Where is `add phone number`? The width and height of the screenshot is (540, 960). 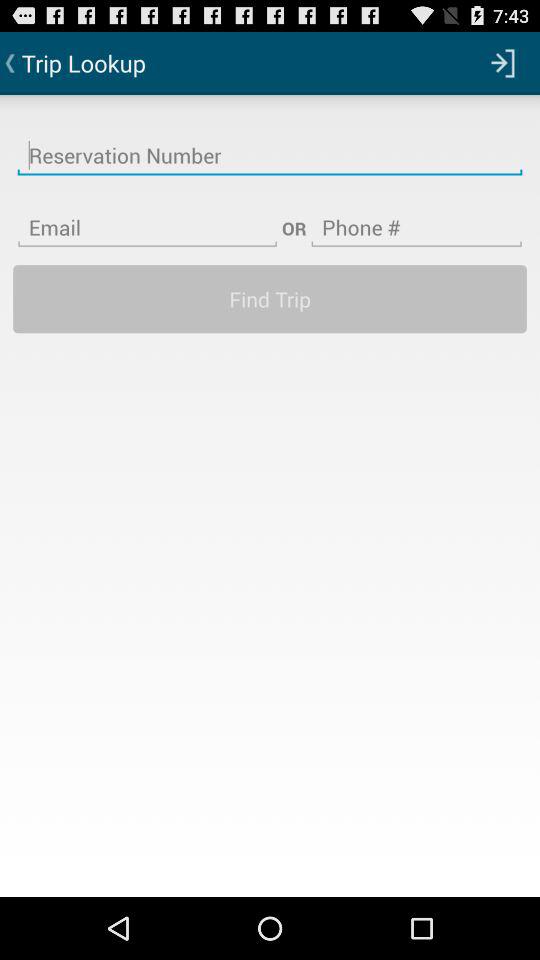
add phone number is located at coordinates (416, 215).